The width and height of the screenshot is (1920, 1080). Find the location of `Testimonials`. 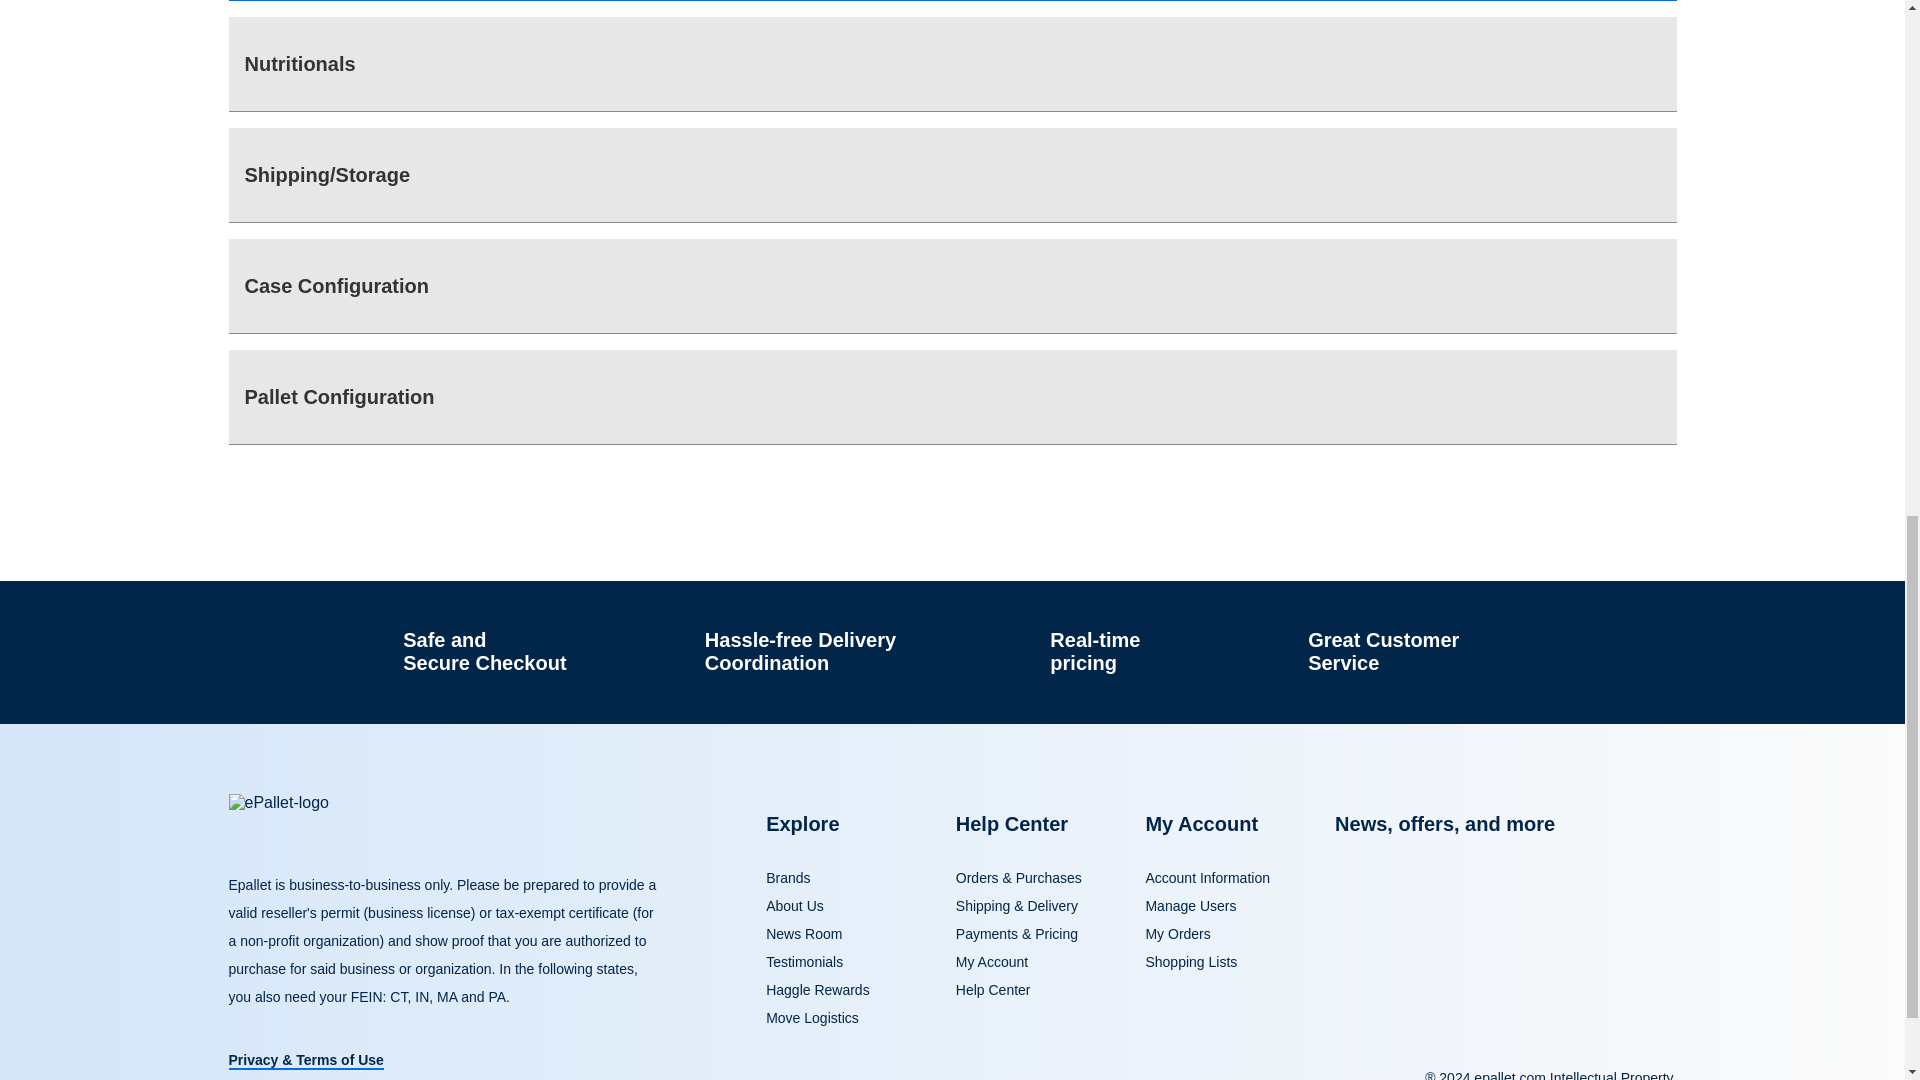

Testimonials is located at coordinates (804, 961).